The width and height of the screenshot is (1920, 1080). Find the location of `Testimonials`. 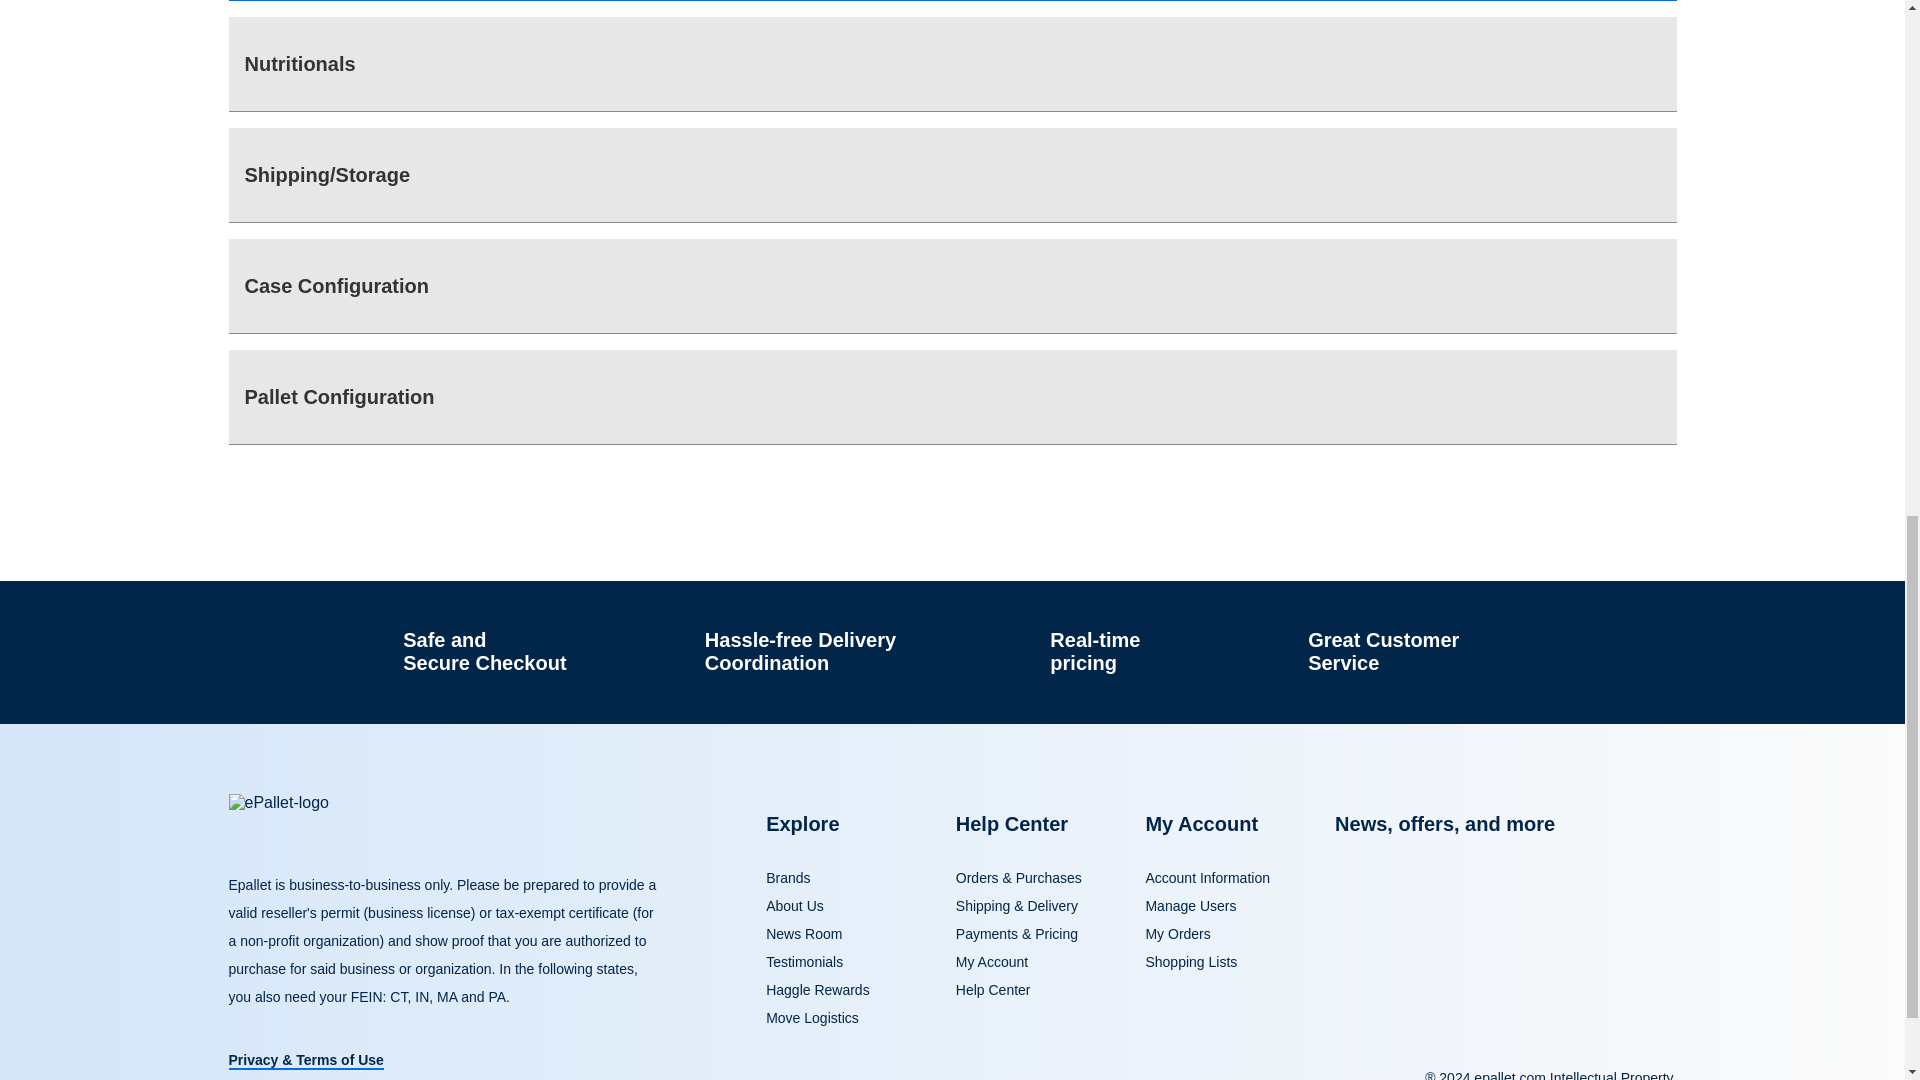

Testimonials is located at coordinates (804, 961).